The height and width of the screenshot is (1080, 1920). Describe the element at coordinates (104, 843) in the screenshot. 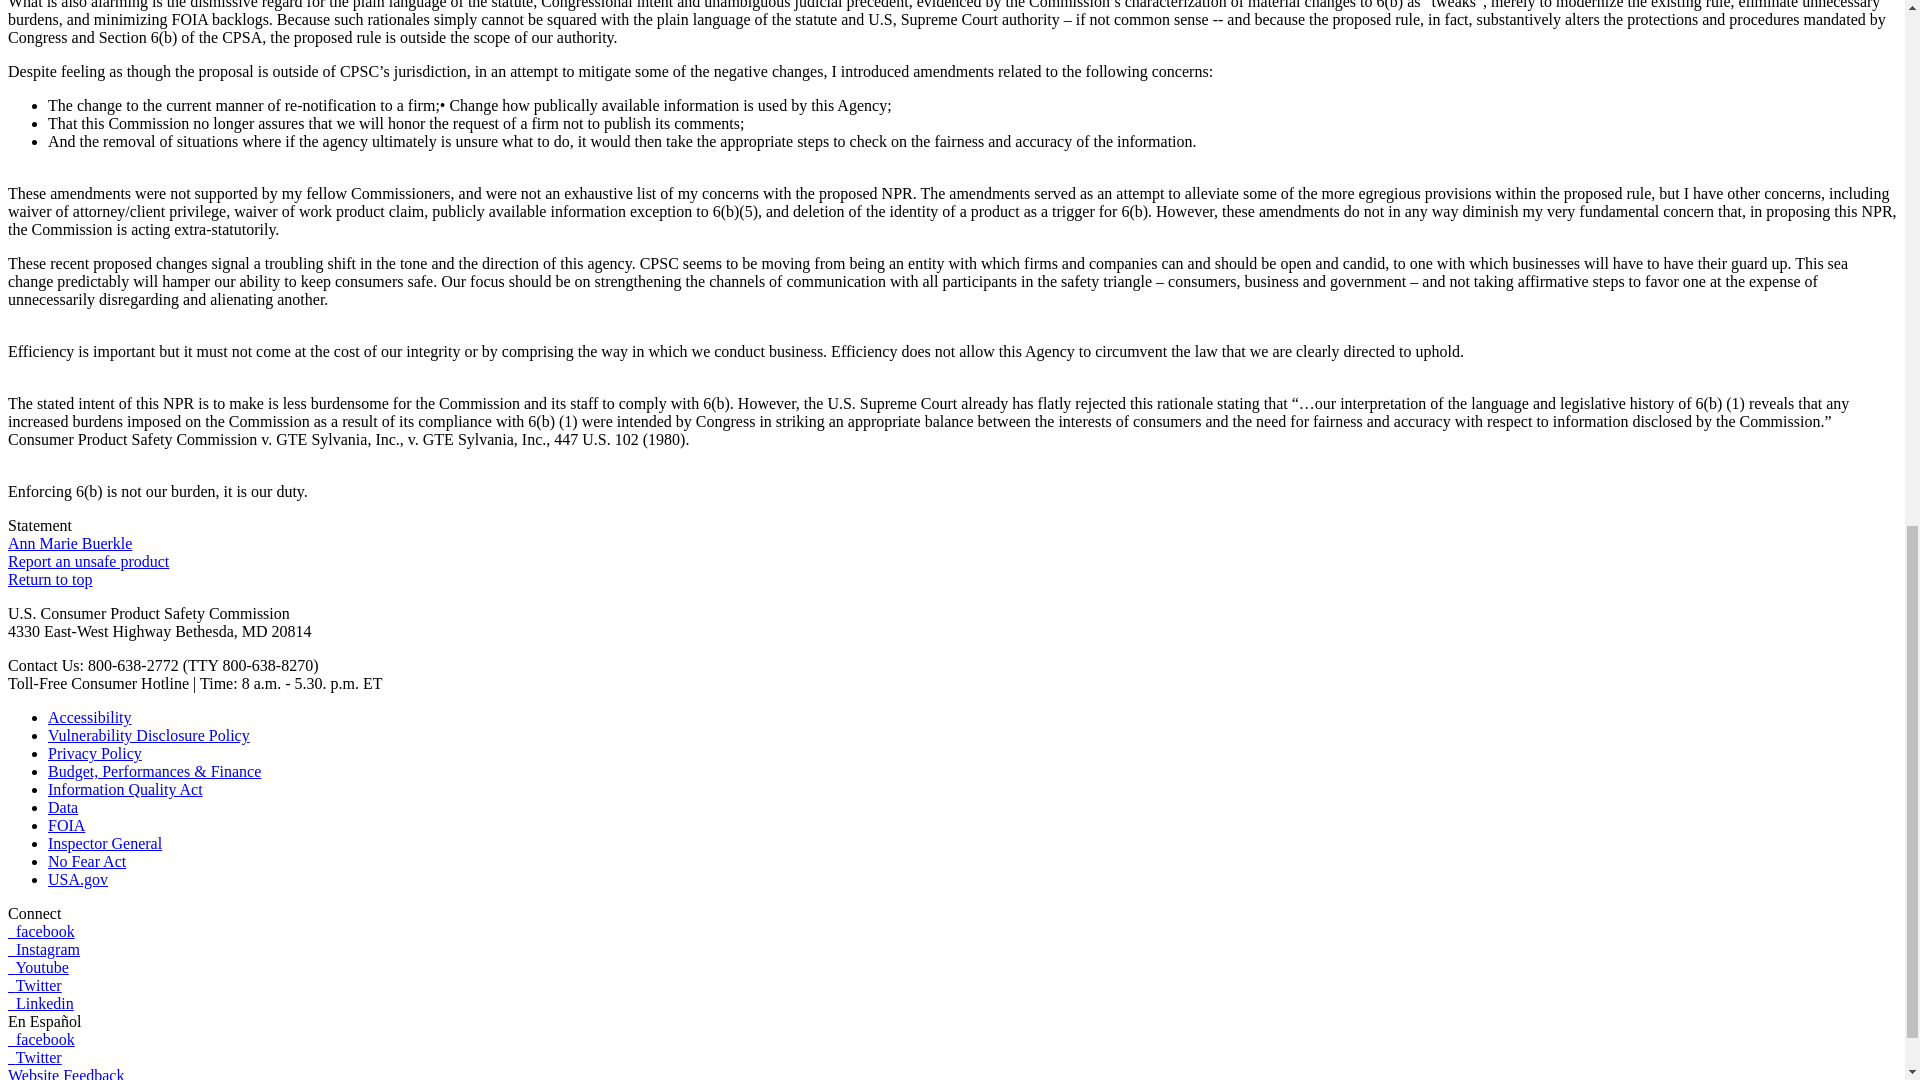

I see `Inspector General` at that location.